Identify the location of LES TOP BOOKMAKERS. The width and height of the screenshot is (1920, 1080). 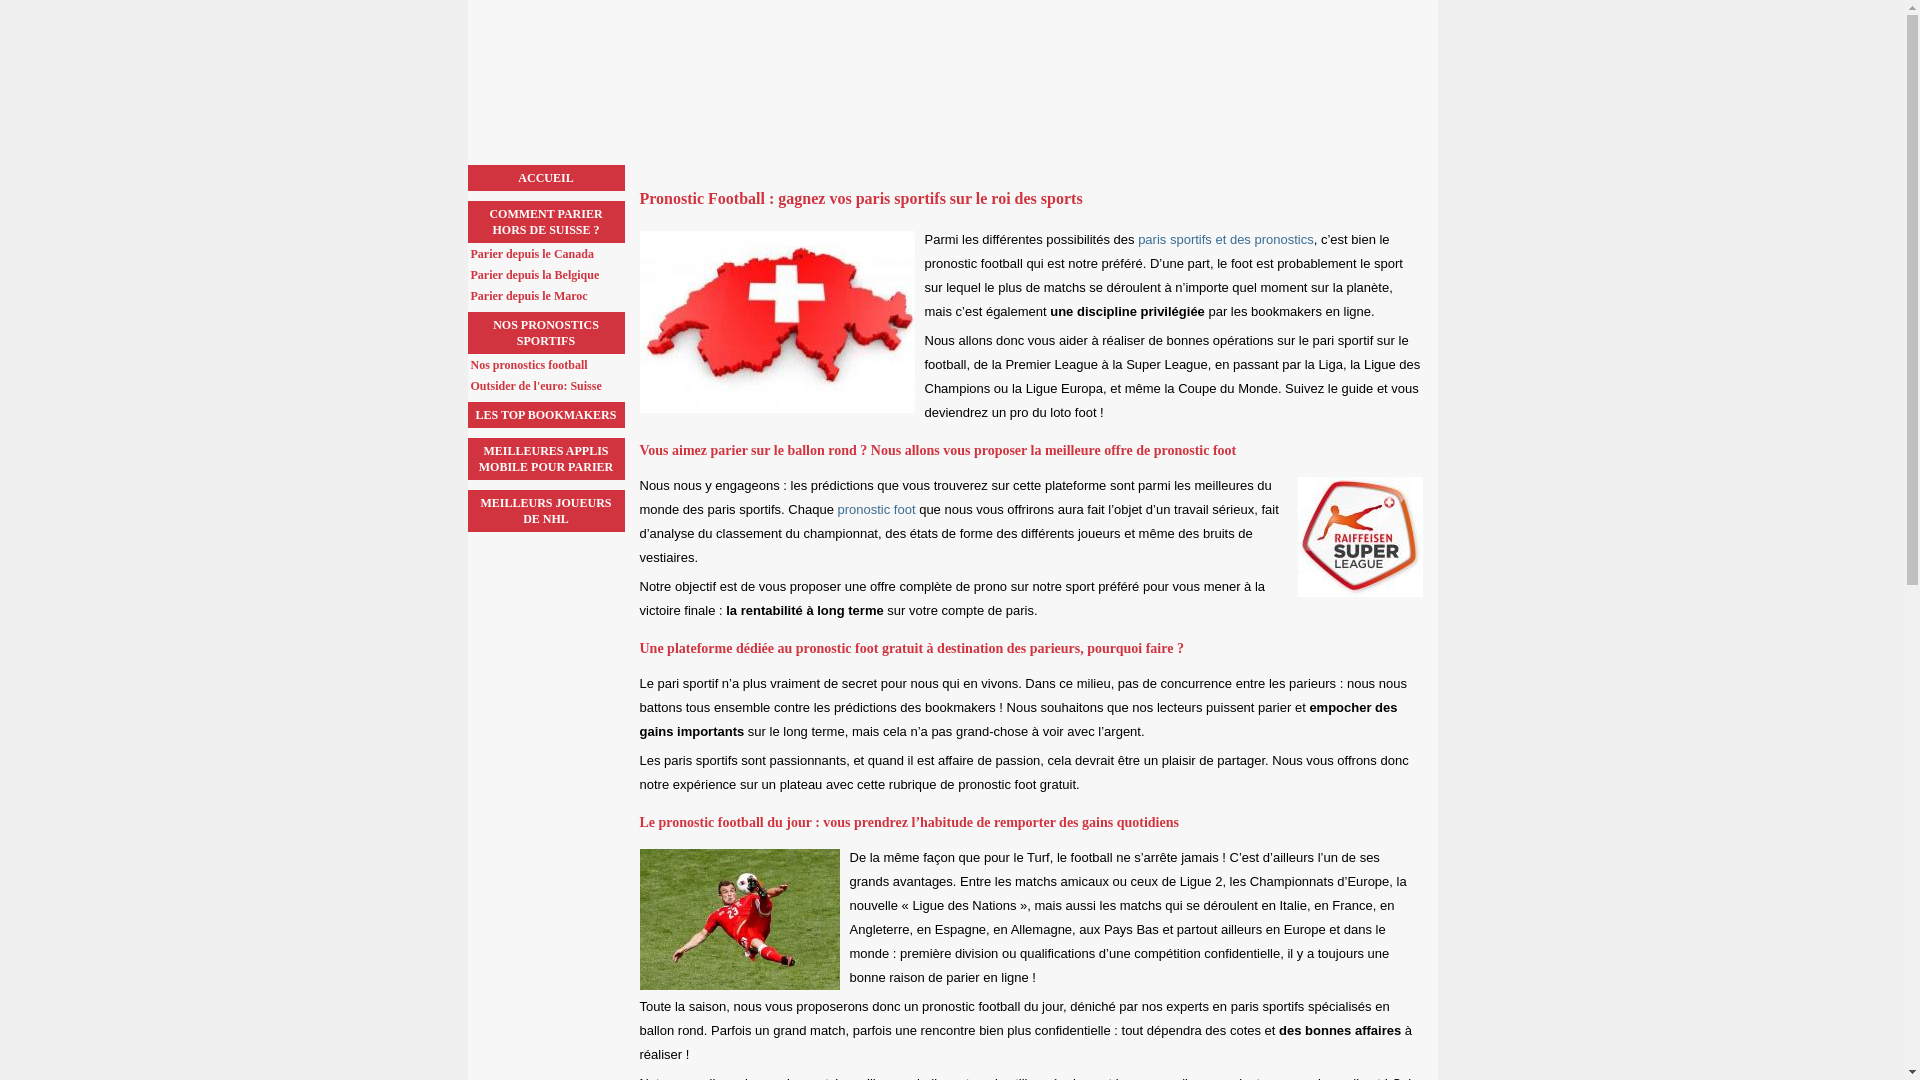
(546, 415).